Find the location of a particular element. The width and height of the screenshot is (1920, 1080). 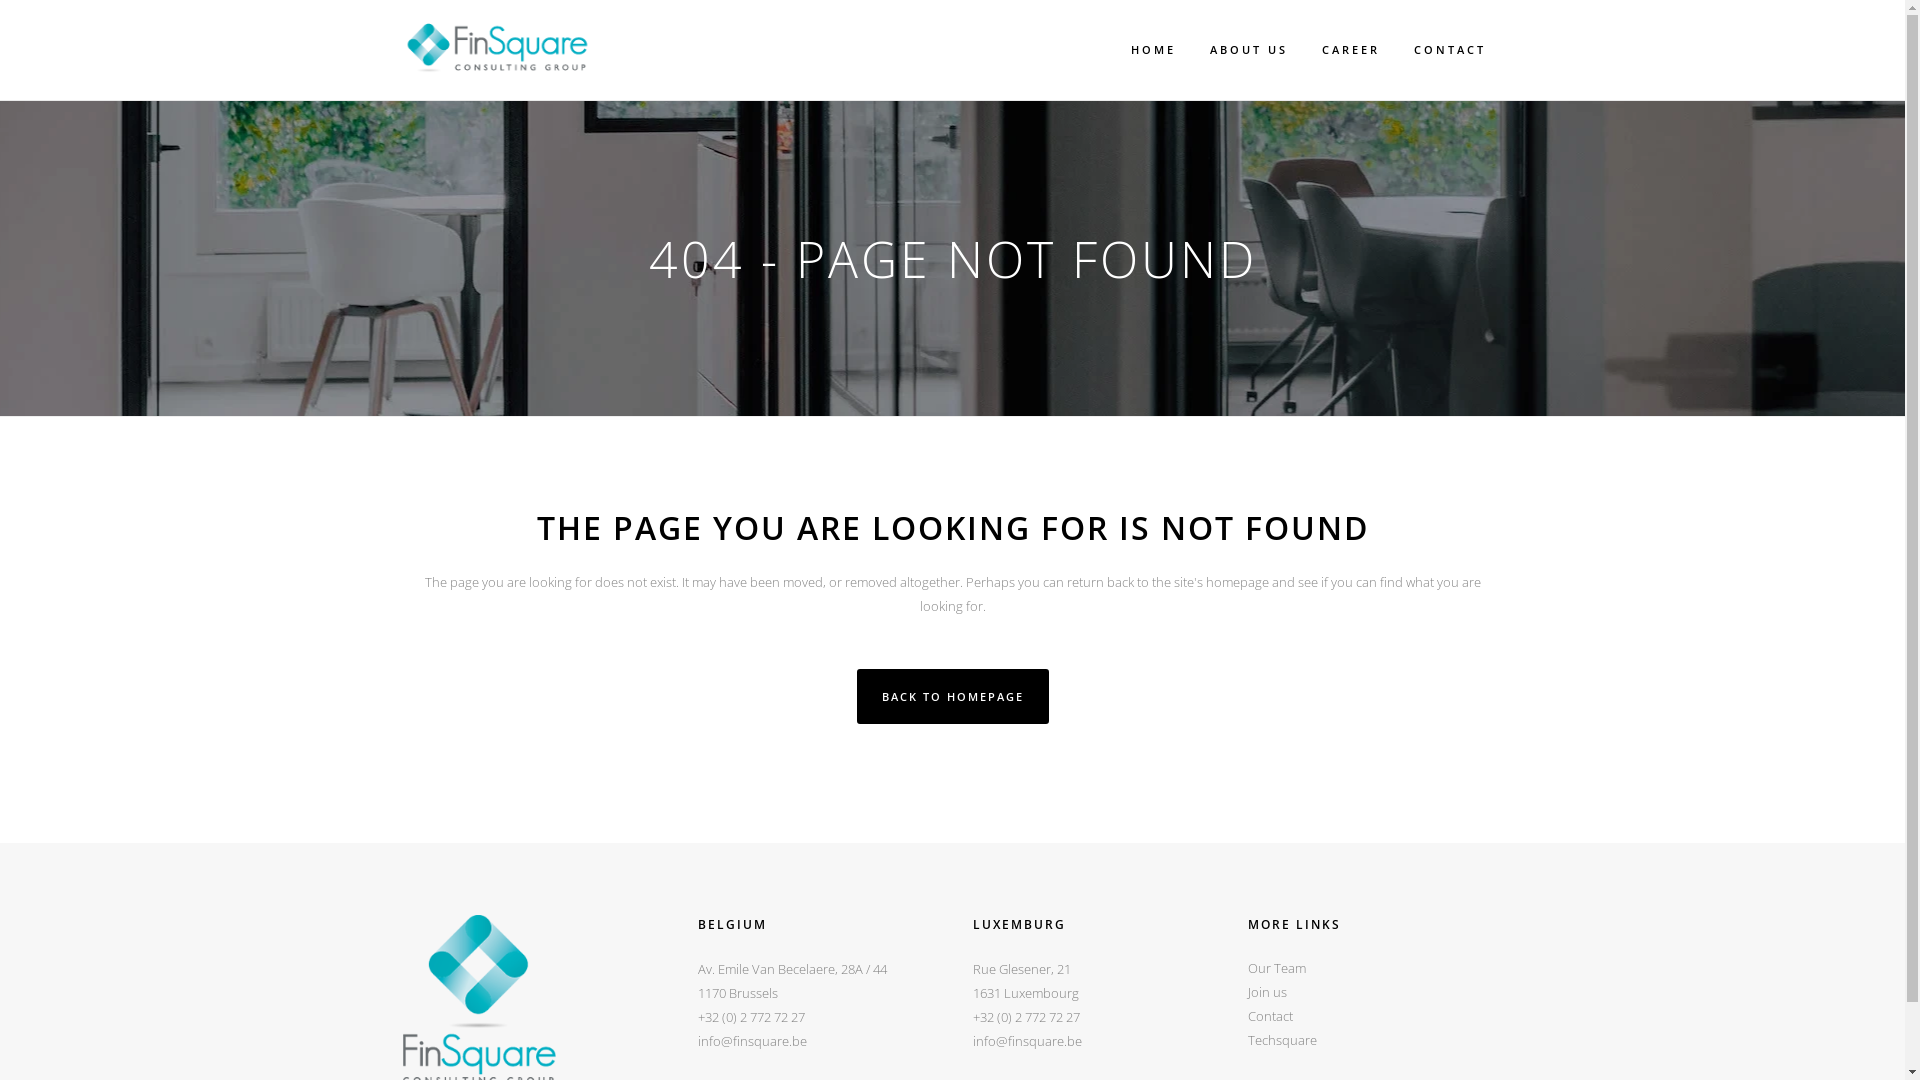

Techsquare is located at coordinates (1376, 1040).